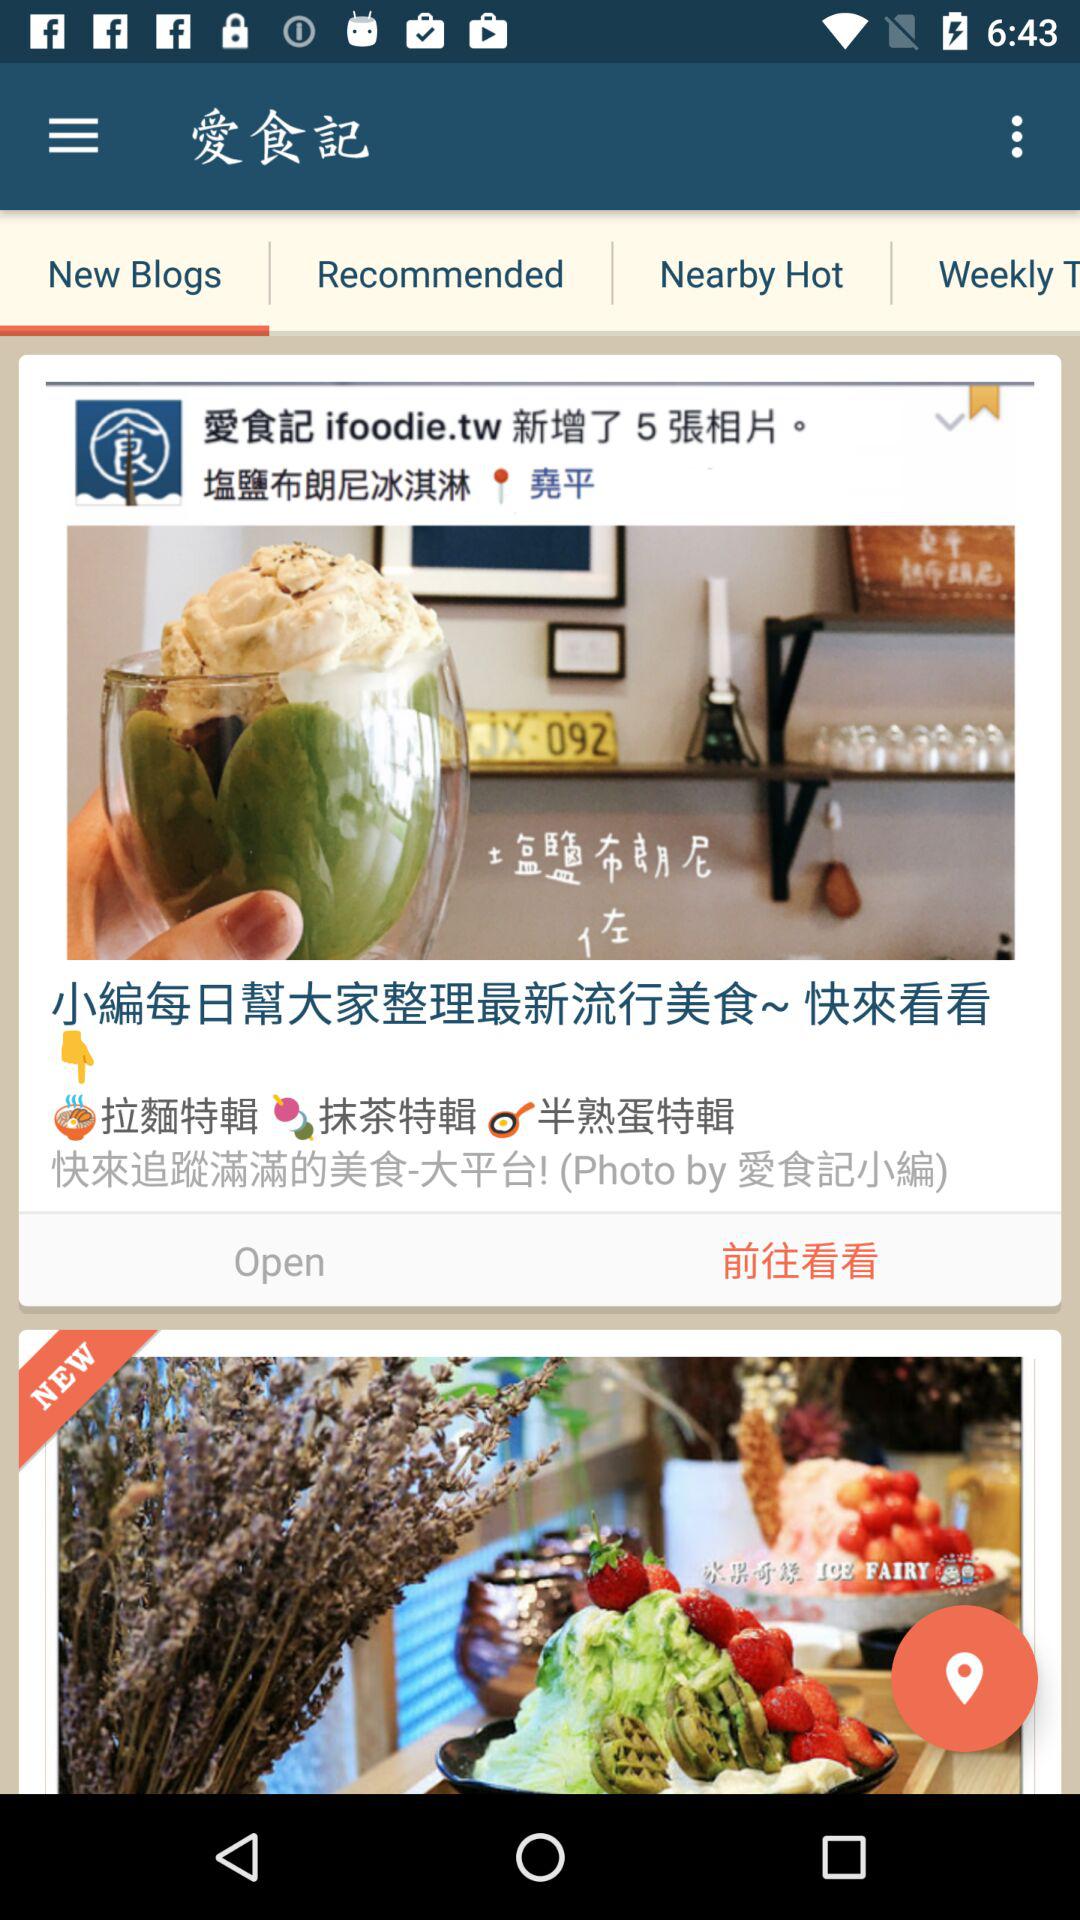 The width and height of the screenshot is (1080, 1920). What do you see at coordinates (750, 272) in the screenshot?
I see `choose nearby hot icon` at bounding box center [750, 272].